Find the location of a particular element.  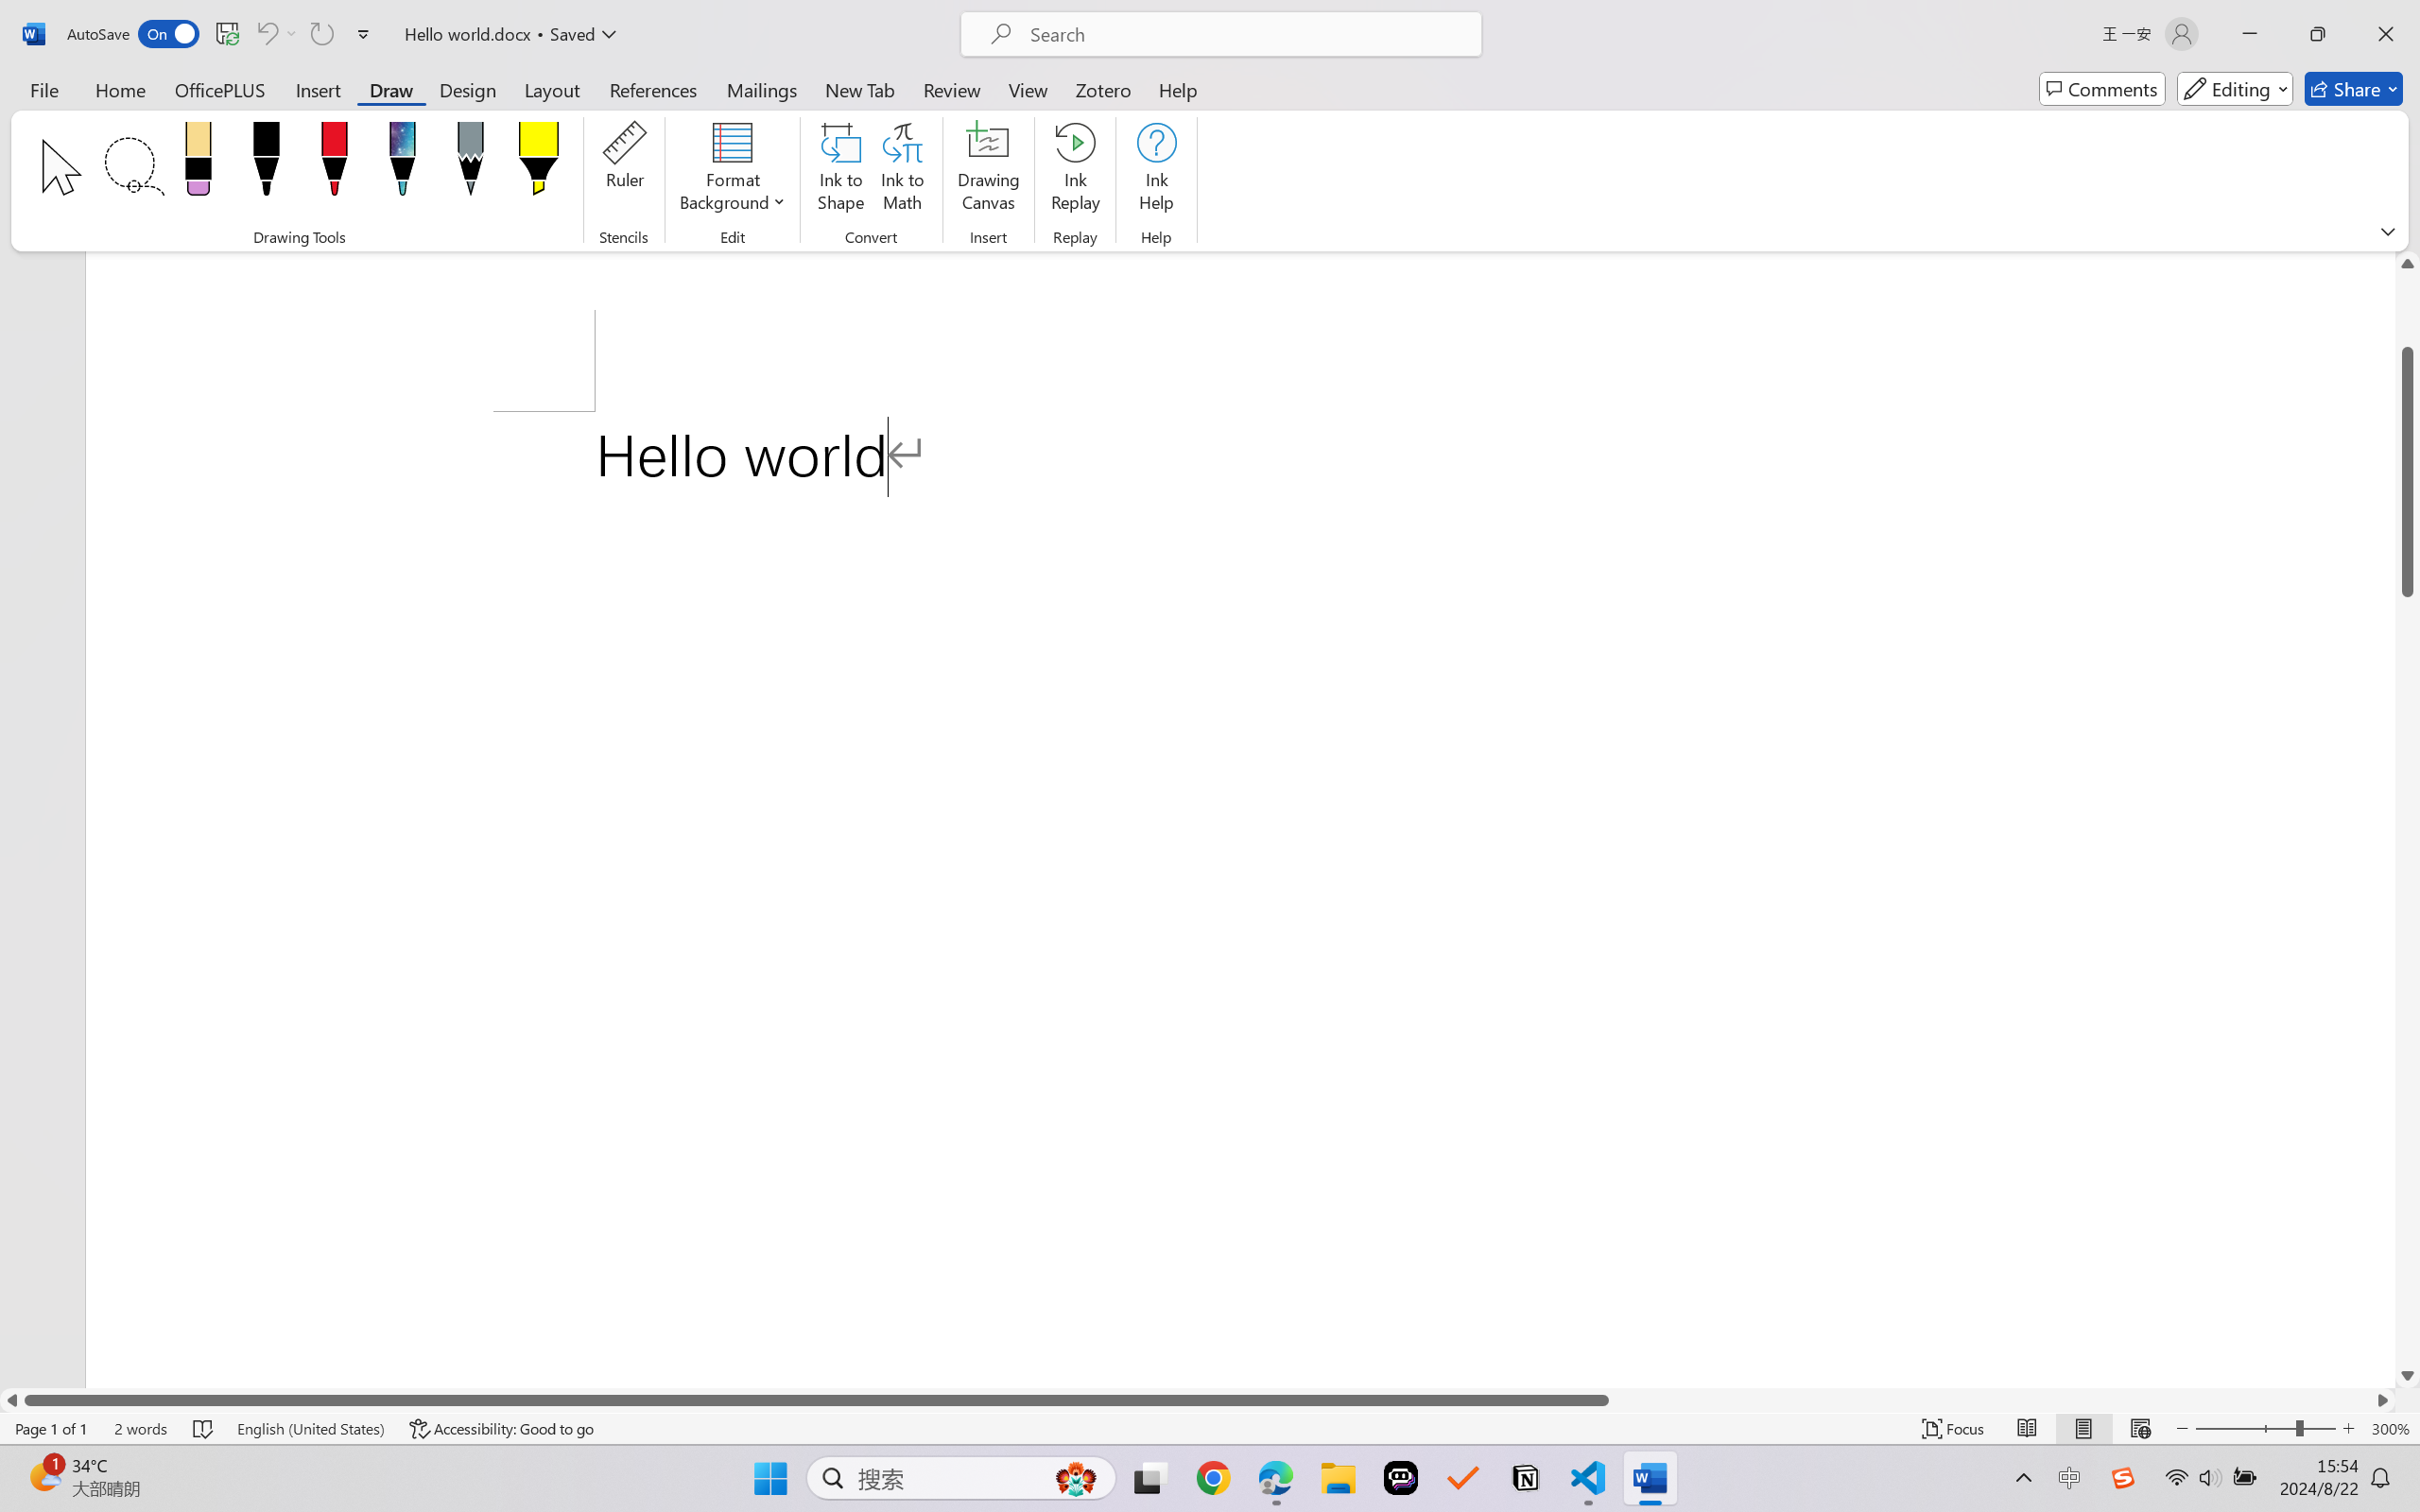

Microsoft search is located at coordinates (1246, 34).